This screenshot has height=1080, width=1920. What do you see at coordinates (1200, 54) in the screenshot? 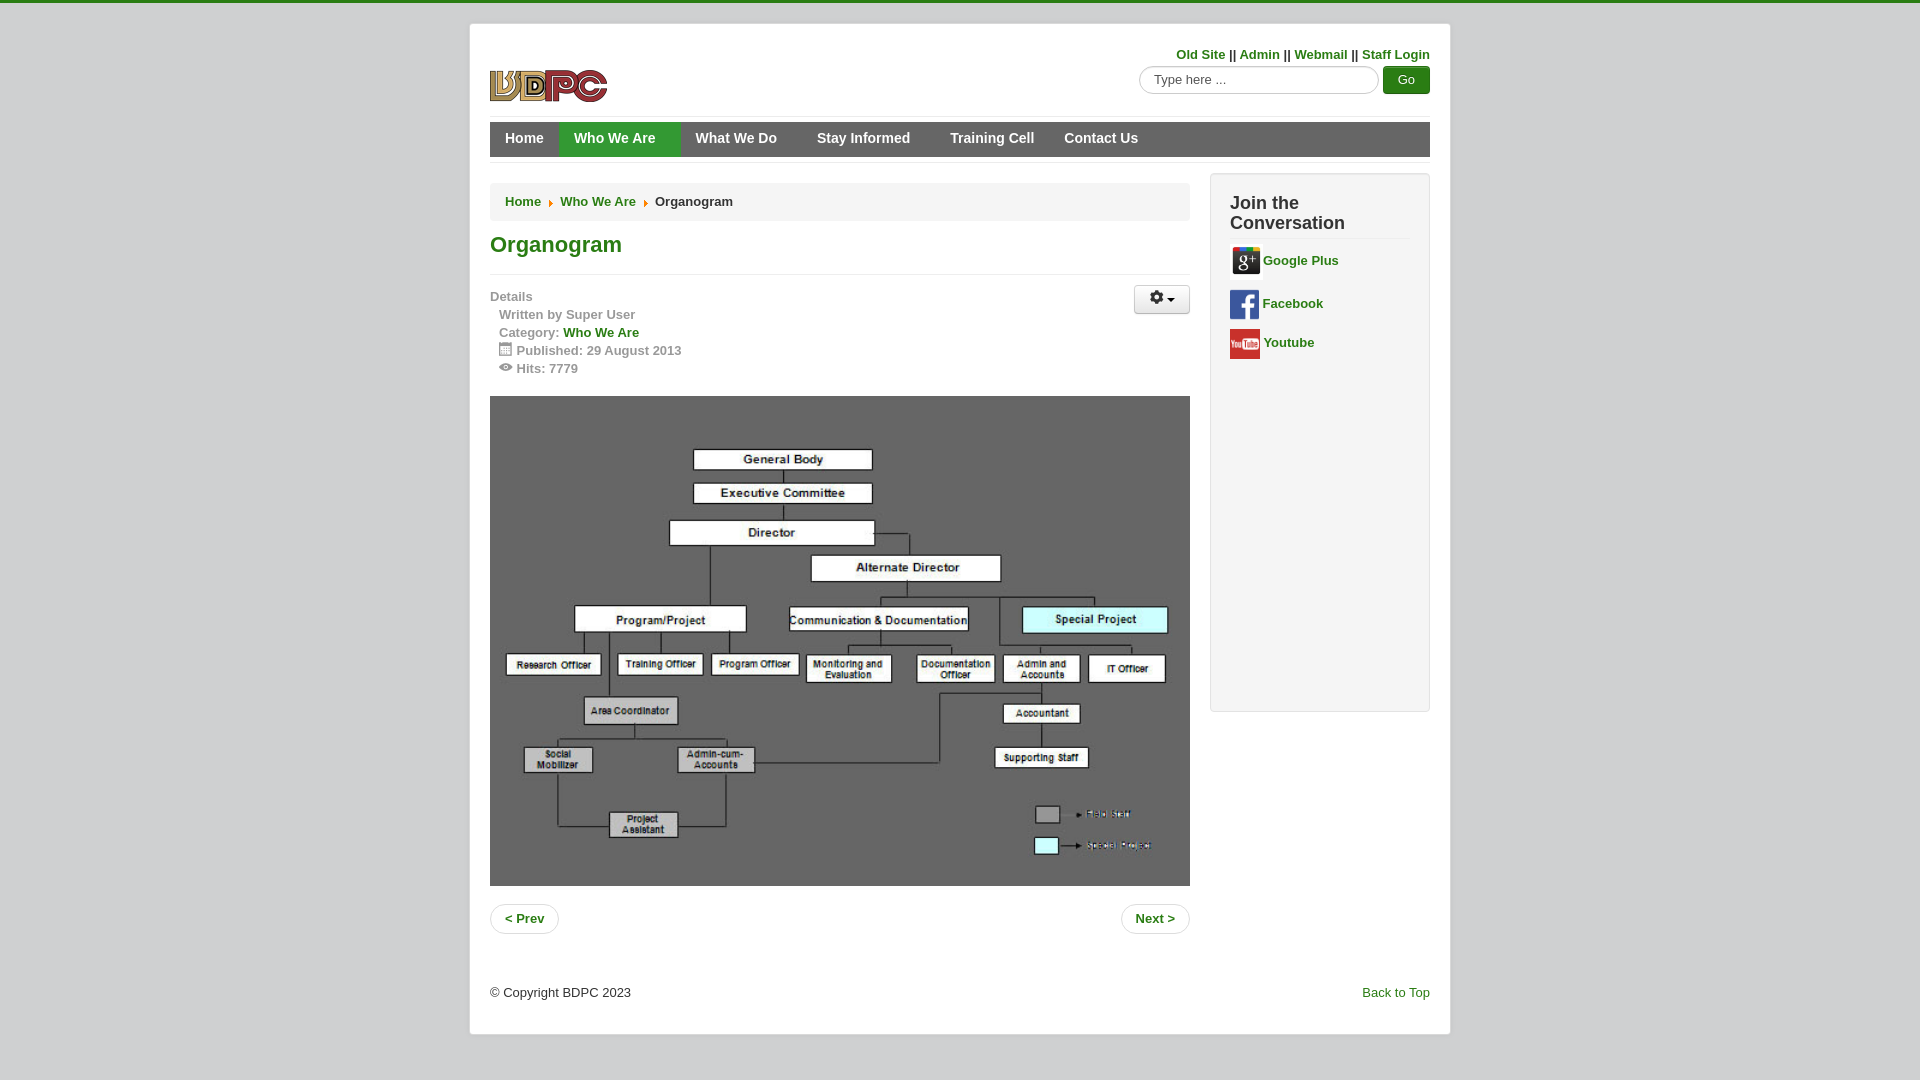
I see `Old Site` at bounding box center [1200, 54].